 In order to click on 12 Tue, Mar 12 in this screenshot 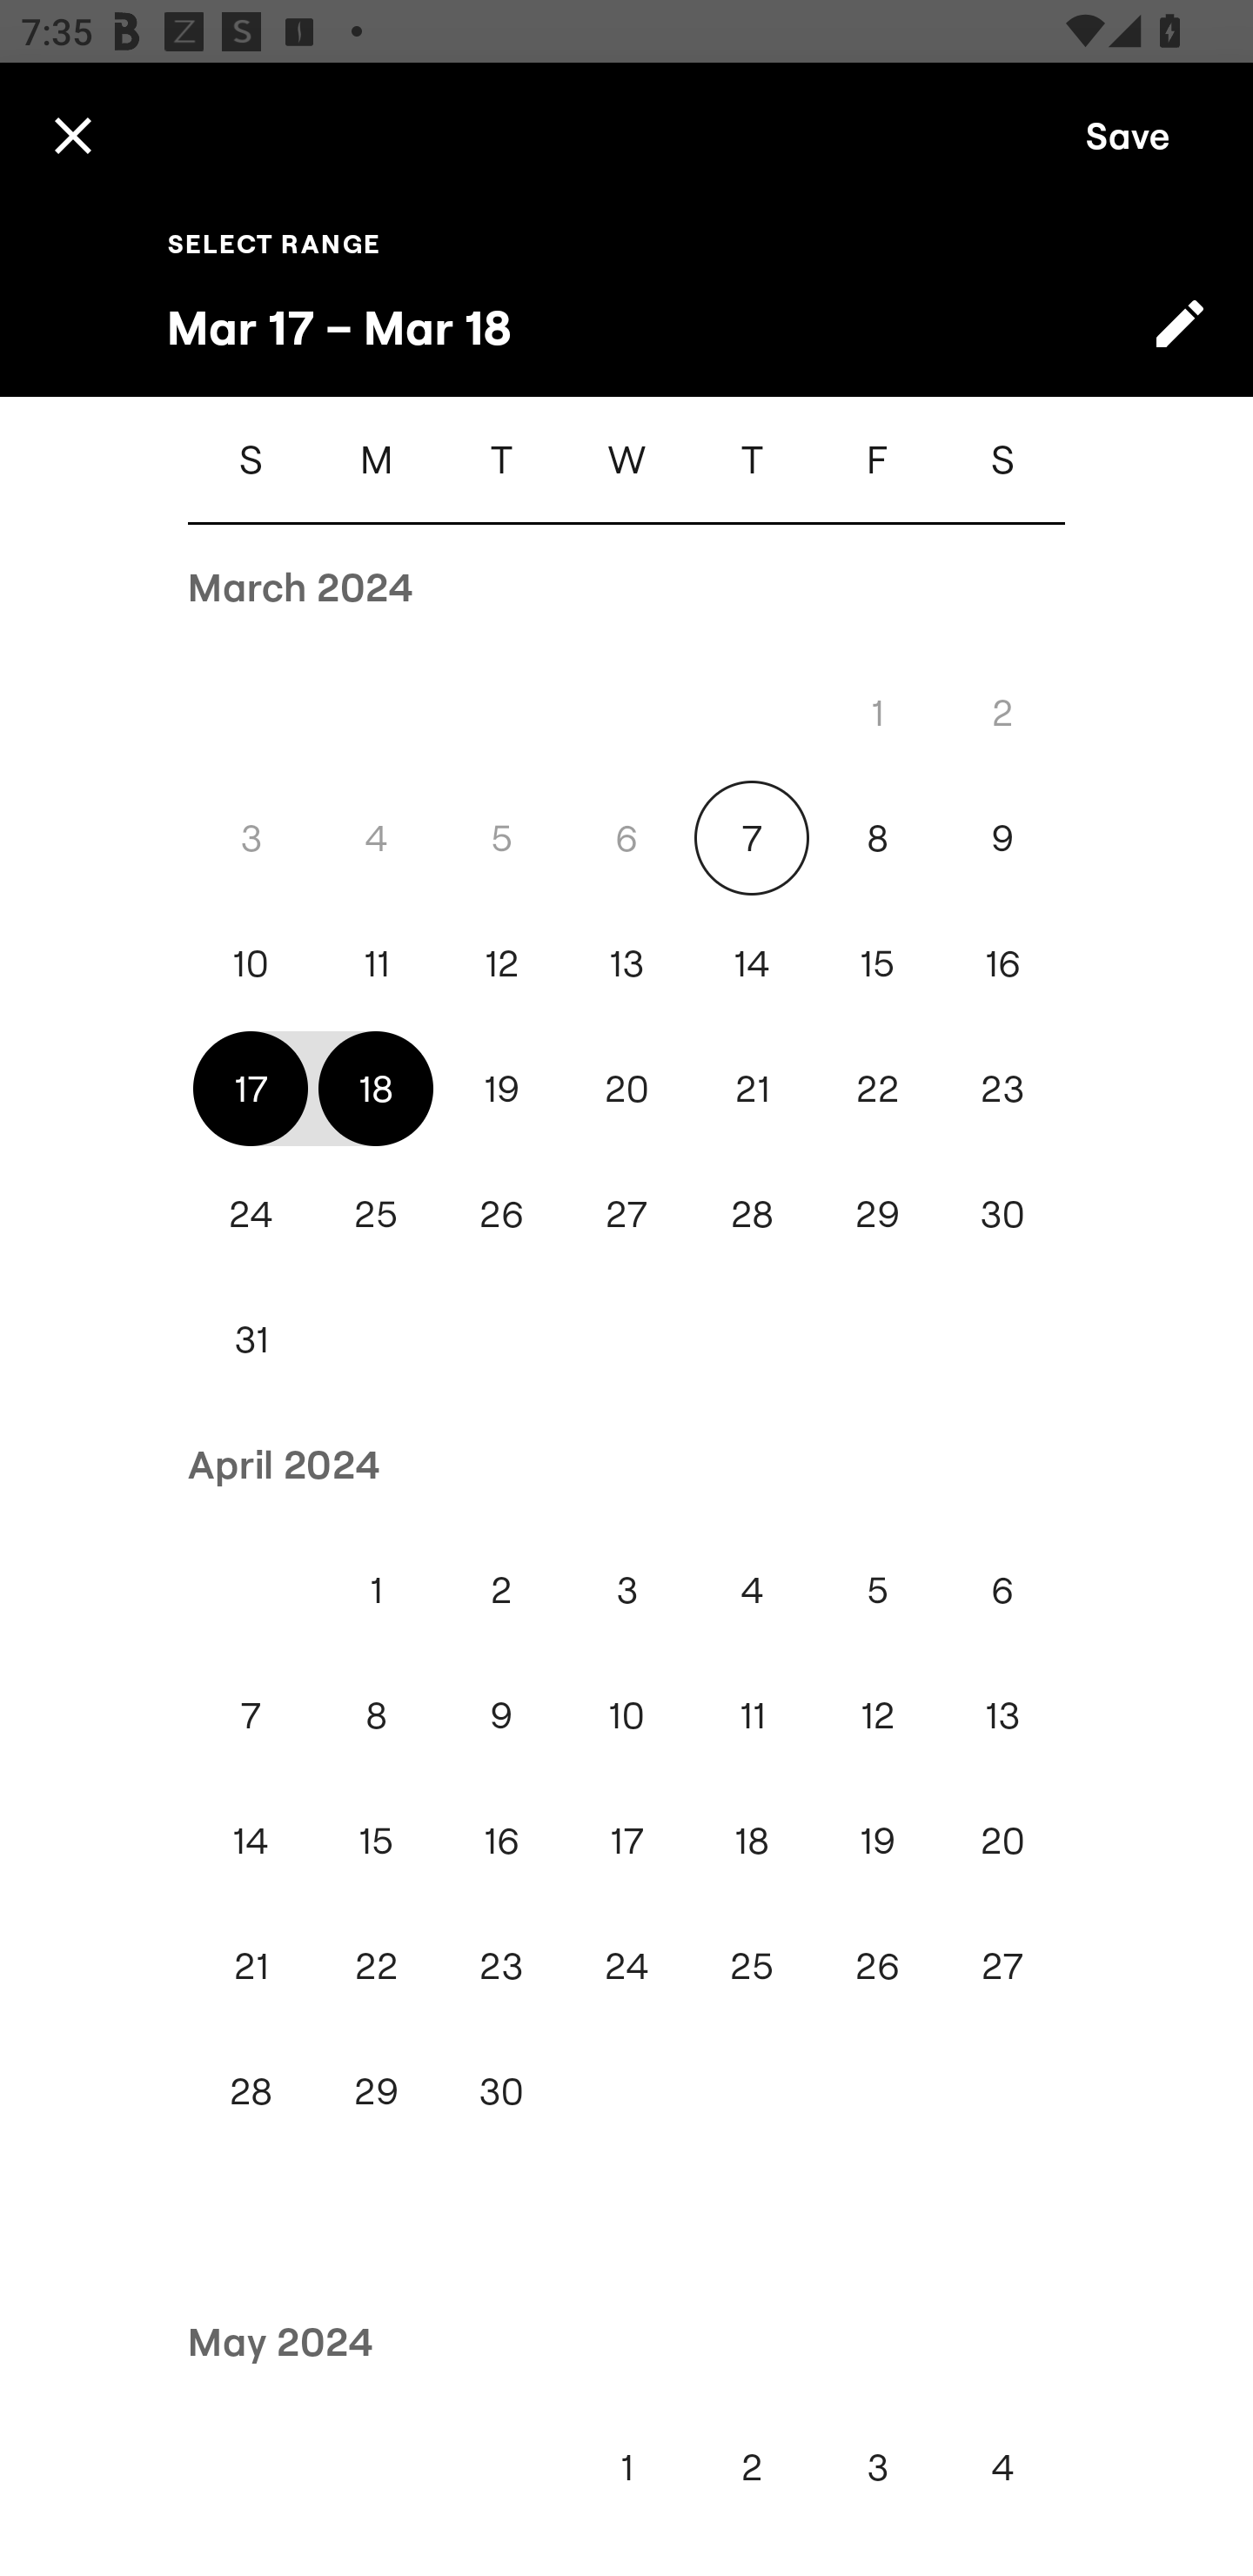, I will do `click(501, 963)`.